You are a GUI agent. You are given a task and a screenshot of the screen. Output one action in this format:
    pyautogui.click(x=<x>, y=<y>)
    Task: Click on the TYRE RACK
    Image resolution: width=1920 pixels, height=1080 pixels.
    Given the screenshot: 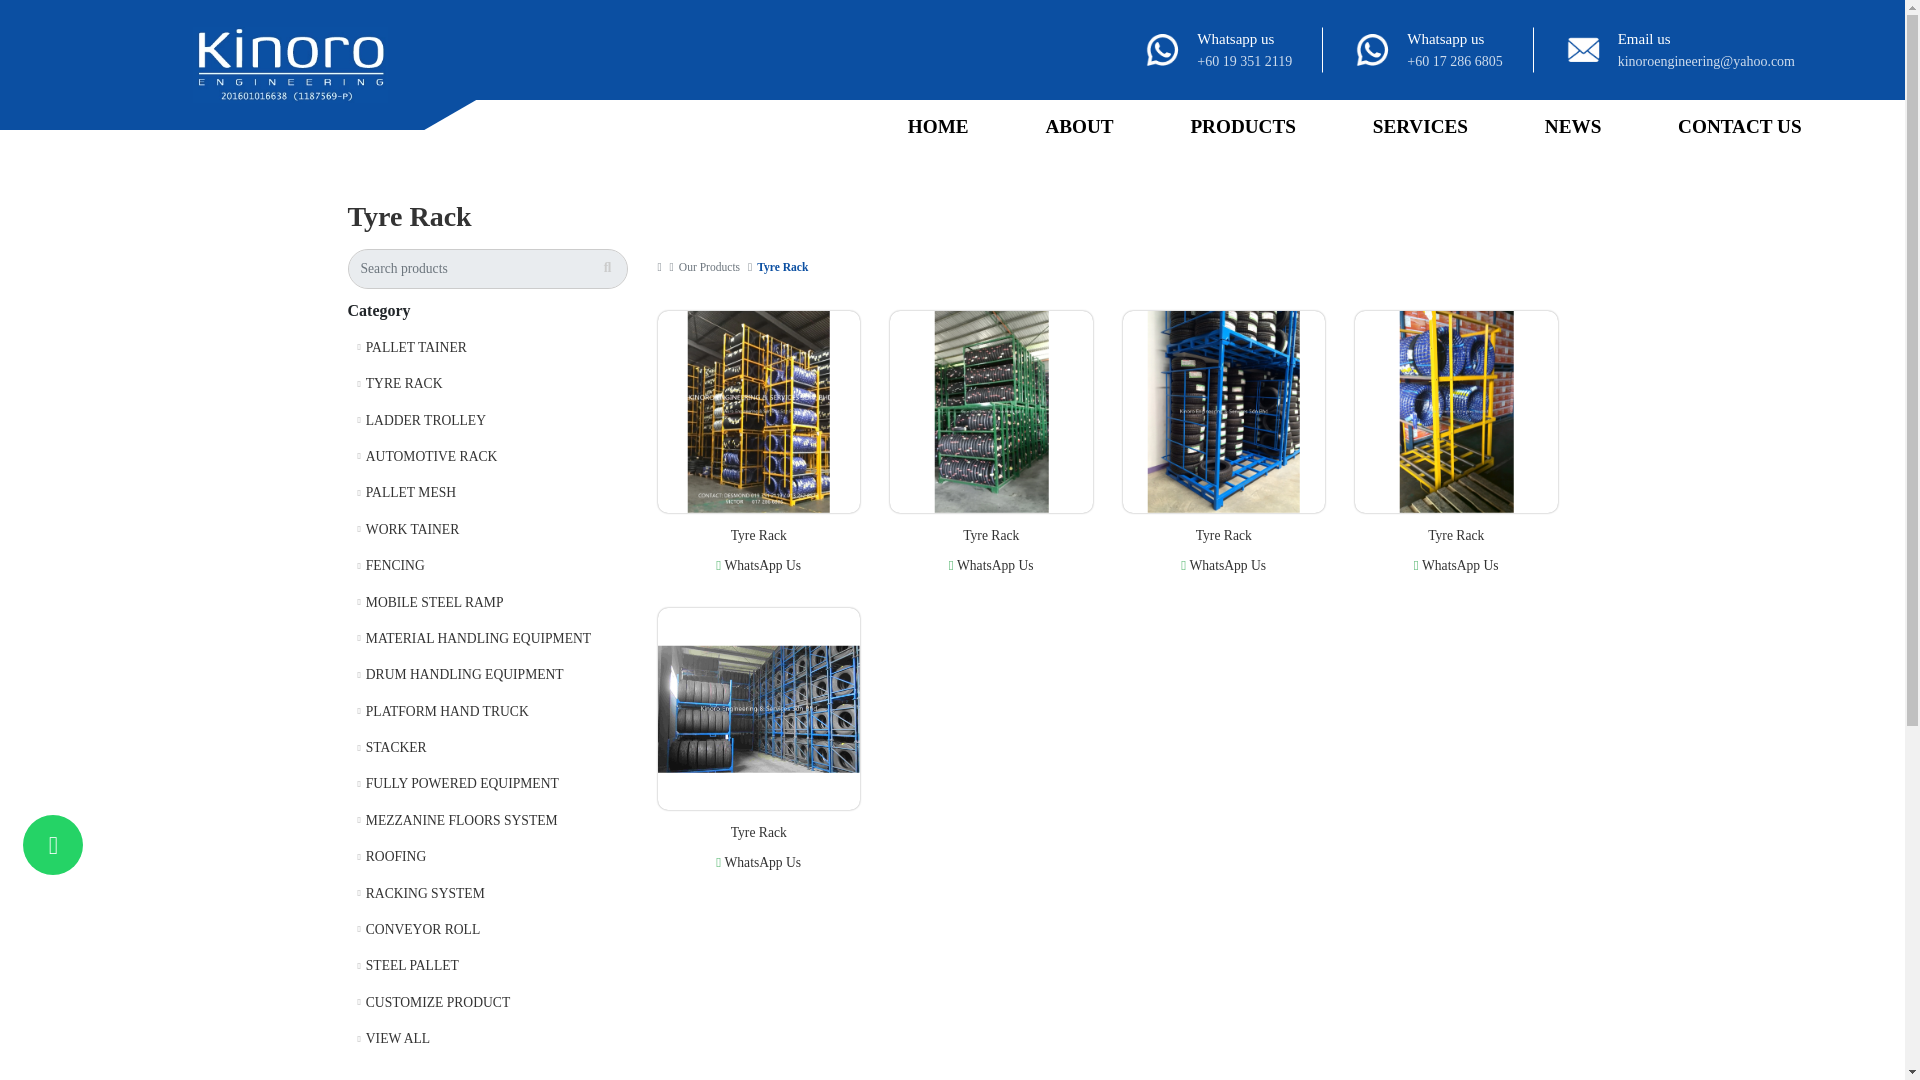 What is the action you would take?
    pyautogui.click(x=487, y=384)
    